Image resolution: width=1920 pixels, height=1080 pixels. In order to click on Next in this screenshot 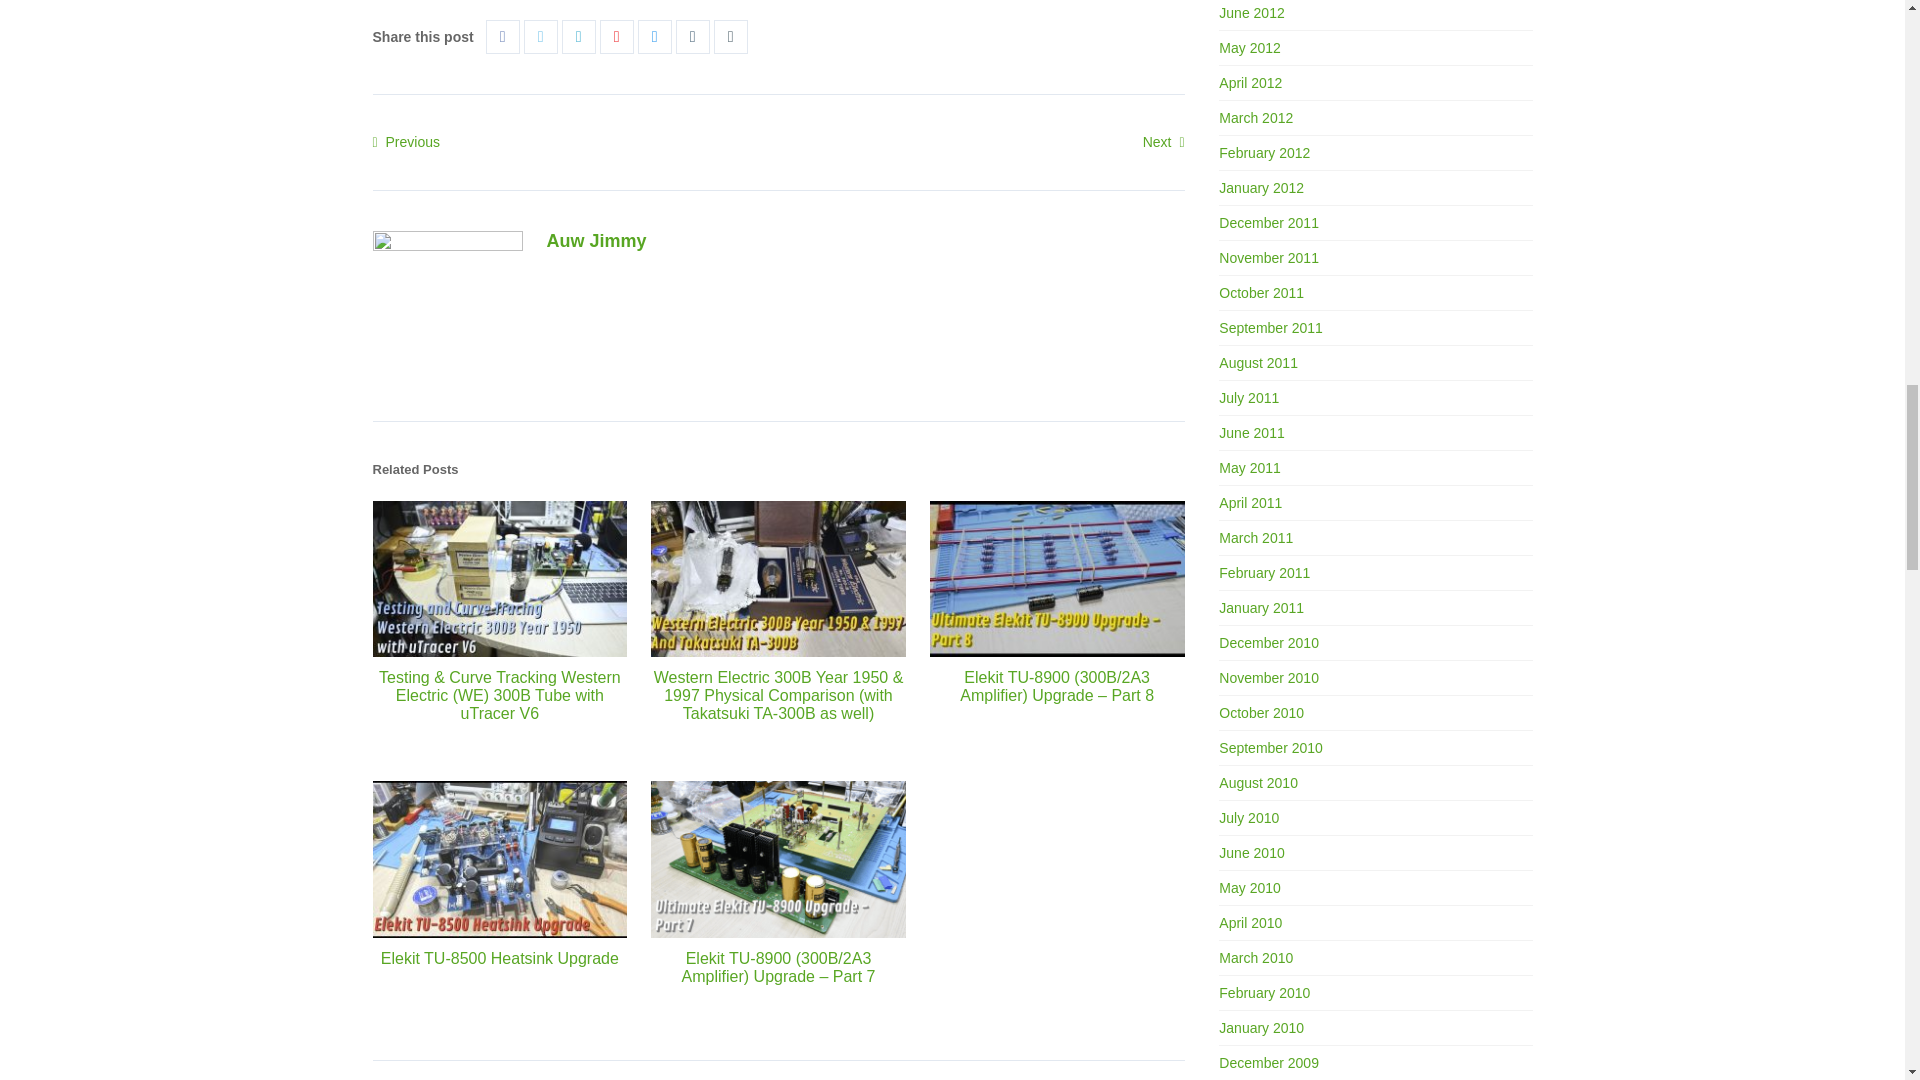, I will do `click(1163, 142)`.